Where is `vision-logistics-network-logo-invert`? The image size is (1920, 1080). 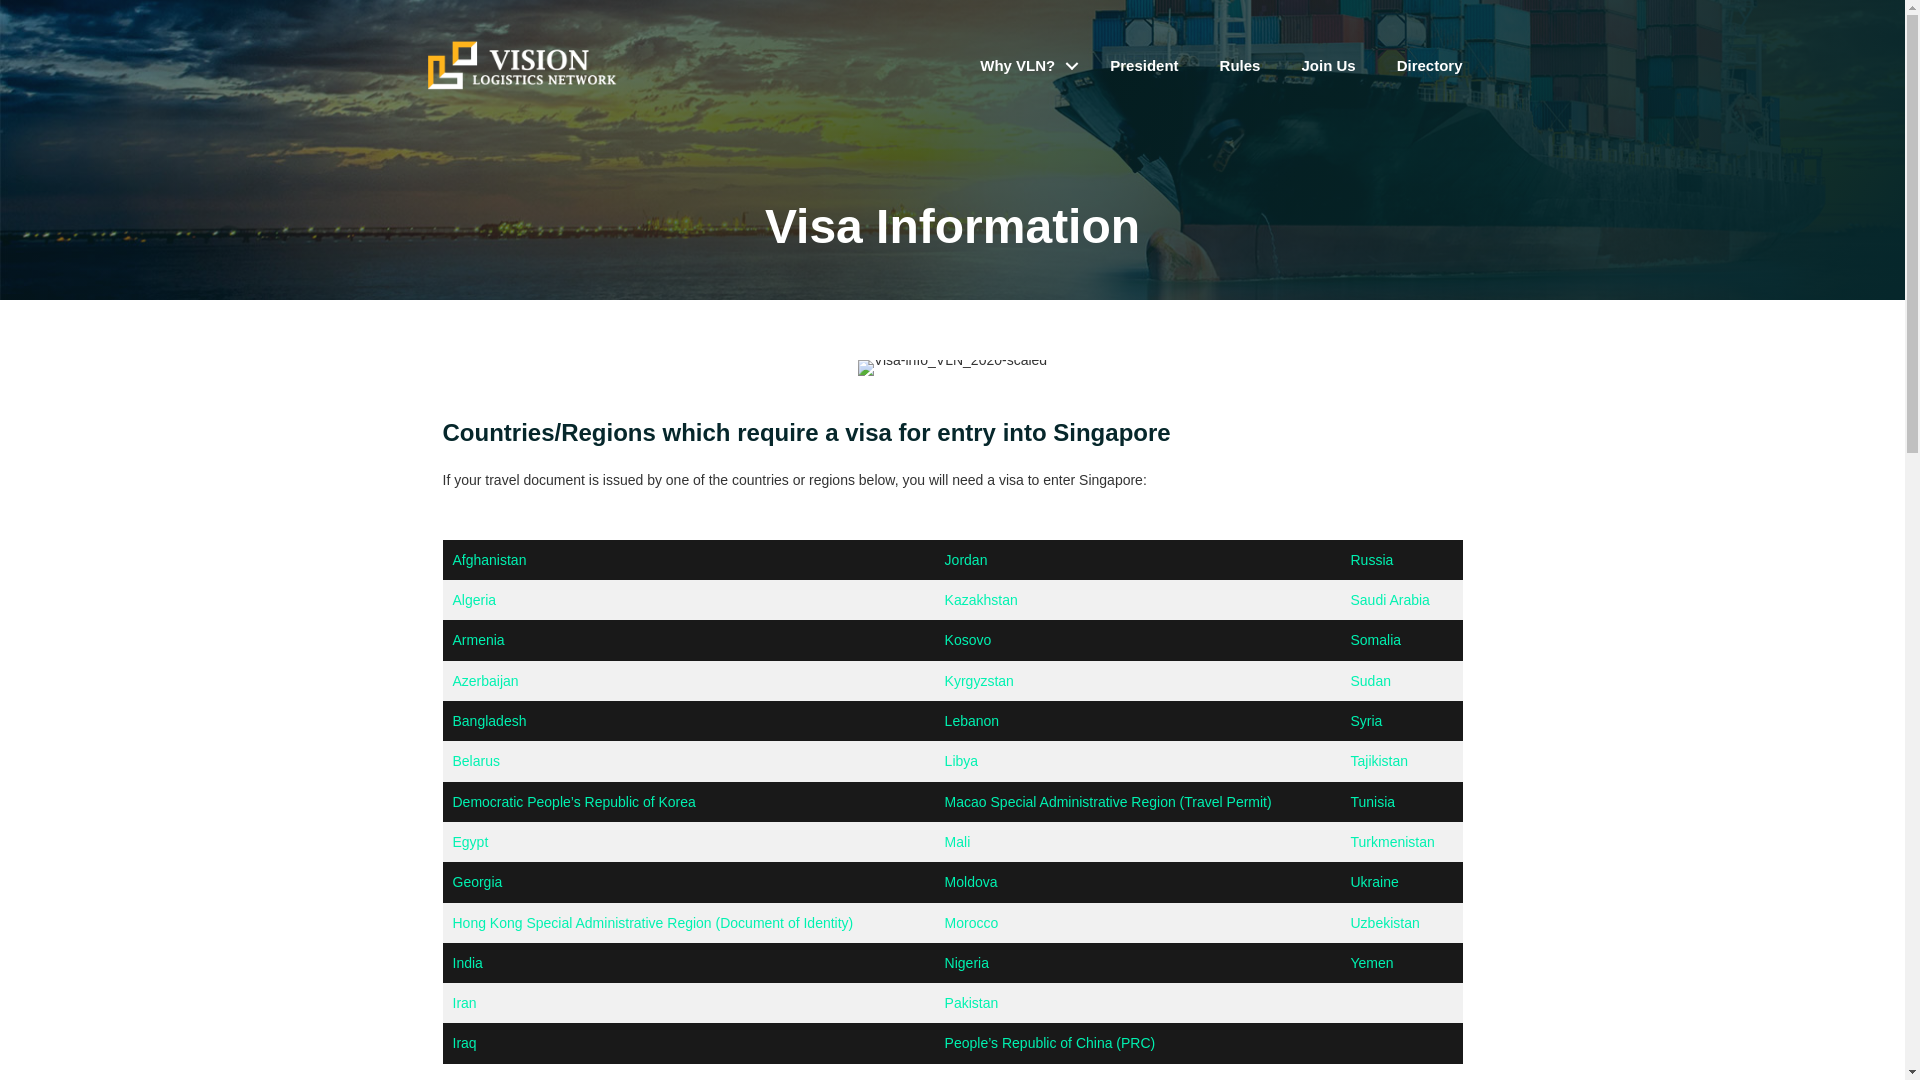 vision-logistics-network-logo-invert is located at coordinates (522, 65).